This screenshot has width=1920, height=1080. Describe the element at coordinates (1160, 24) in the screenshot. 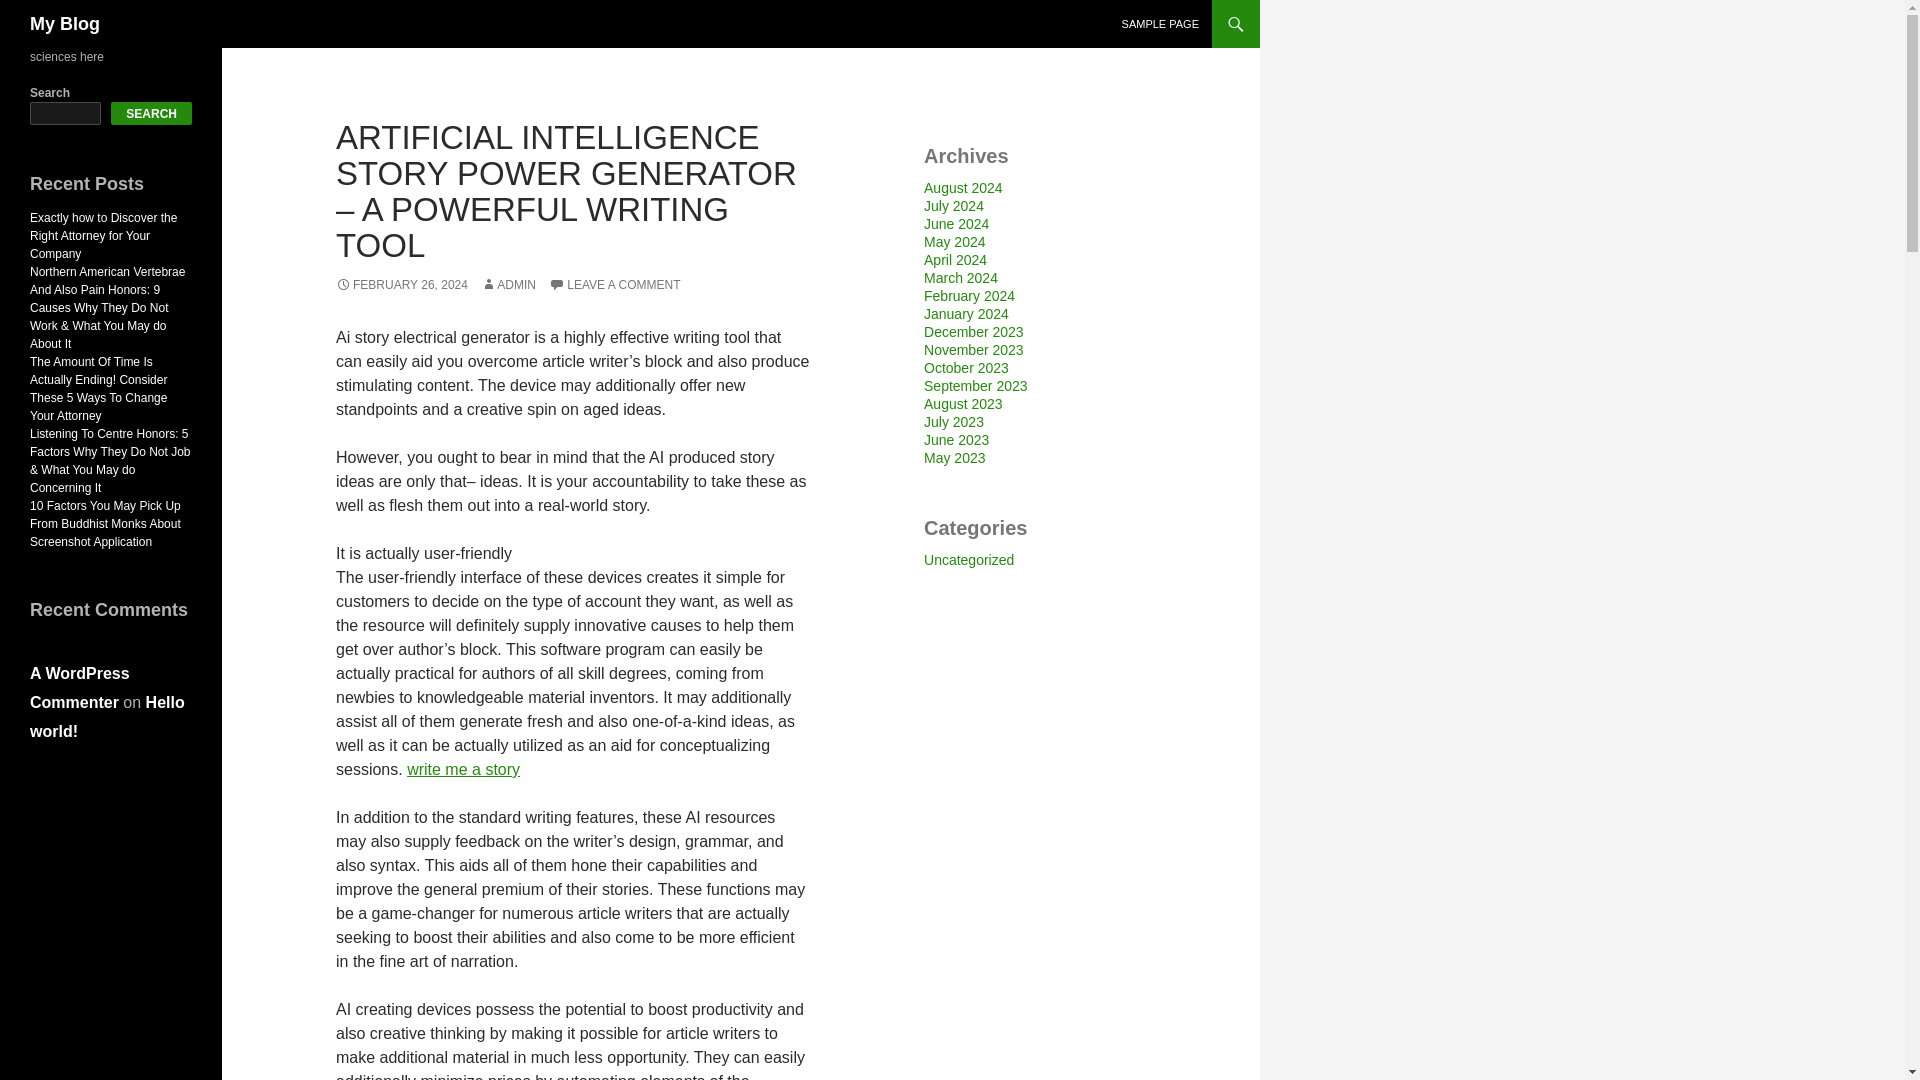

I see `SAMPLE PAGE` at that location.